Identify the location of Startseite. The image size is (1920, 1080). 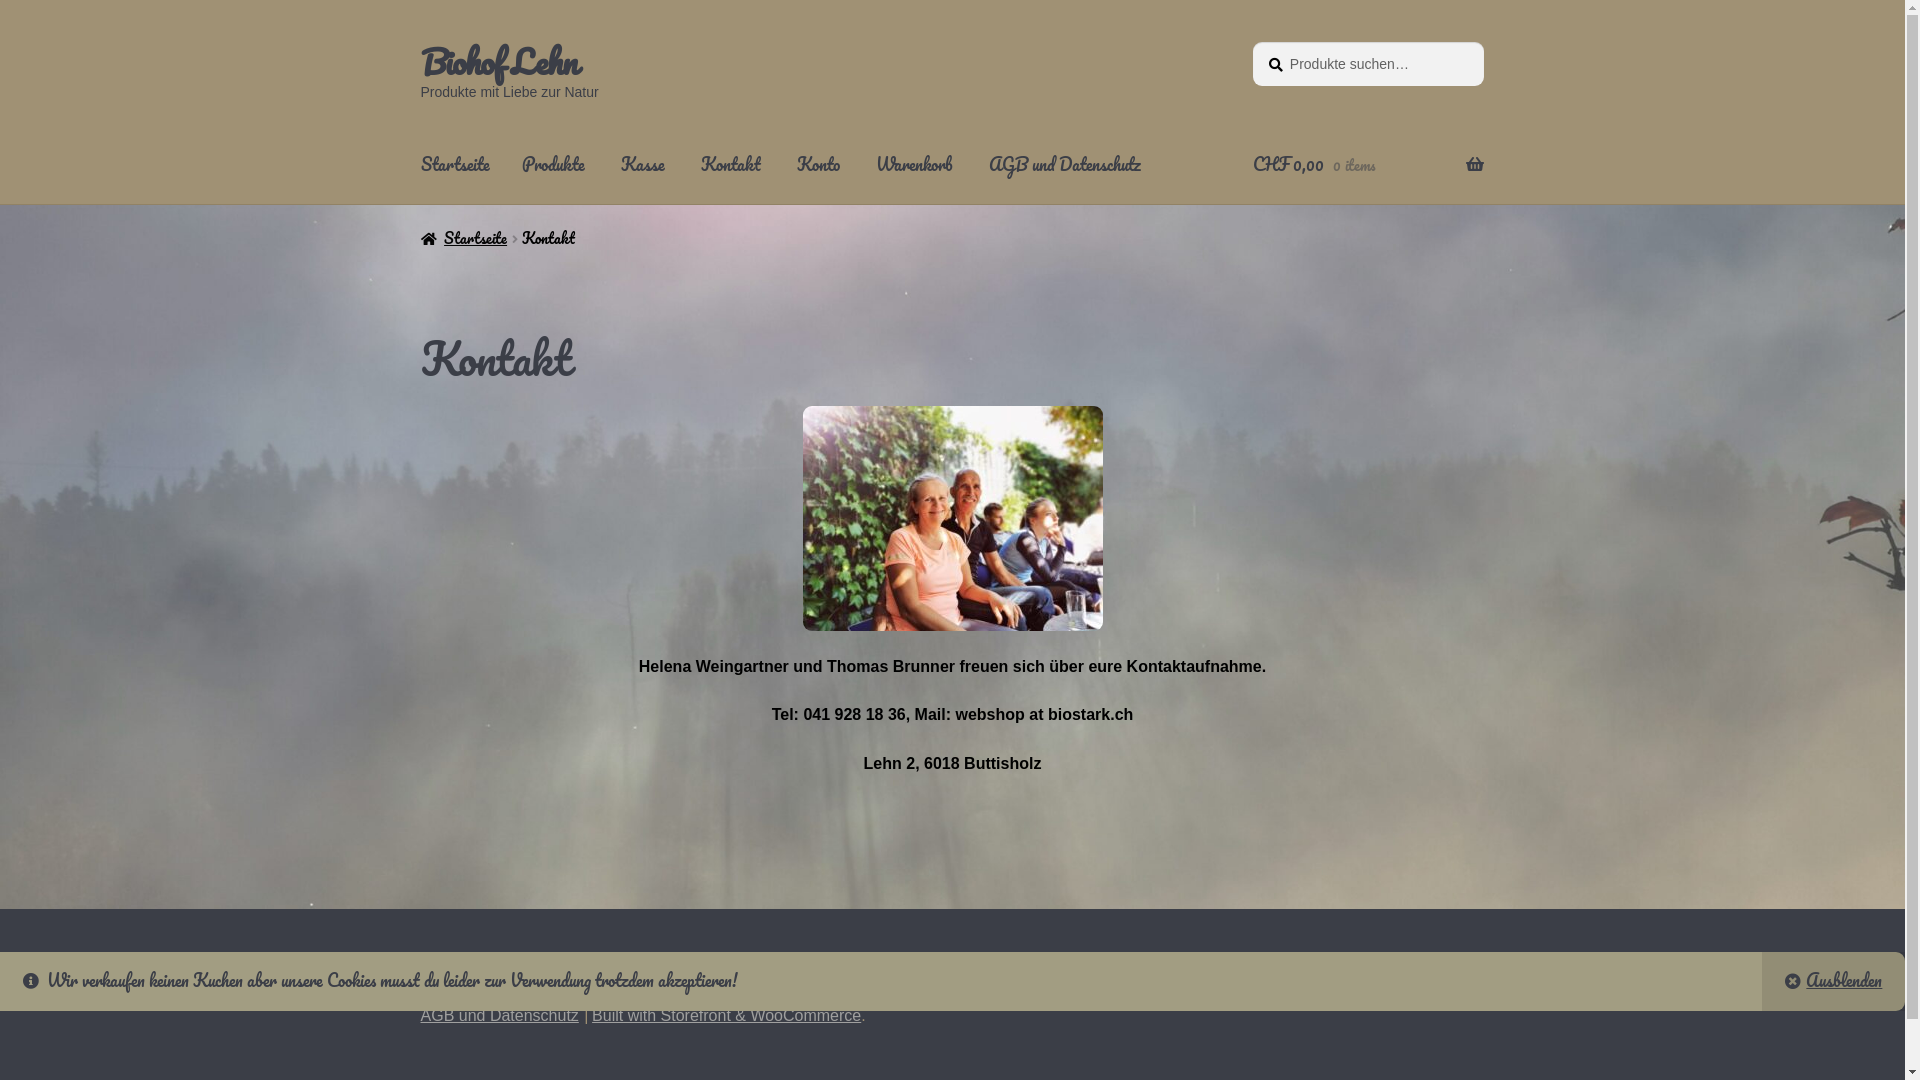
(464, 238).